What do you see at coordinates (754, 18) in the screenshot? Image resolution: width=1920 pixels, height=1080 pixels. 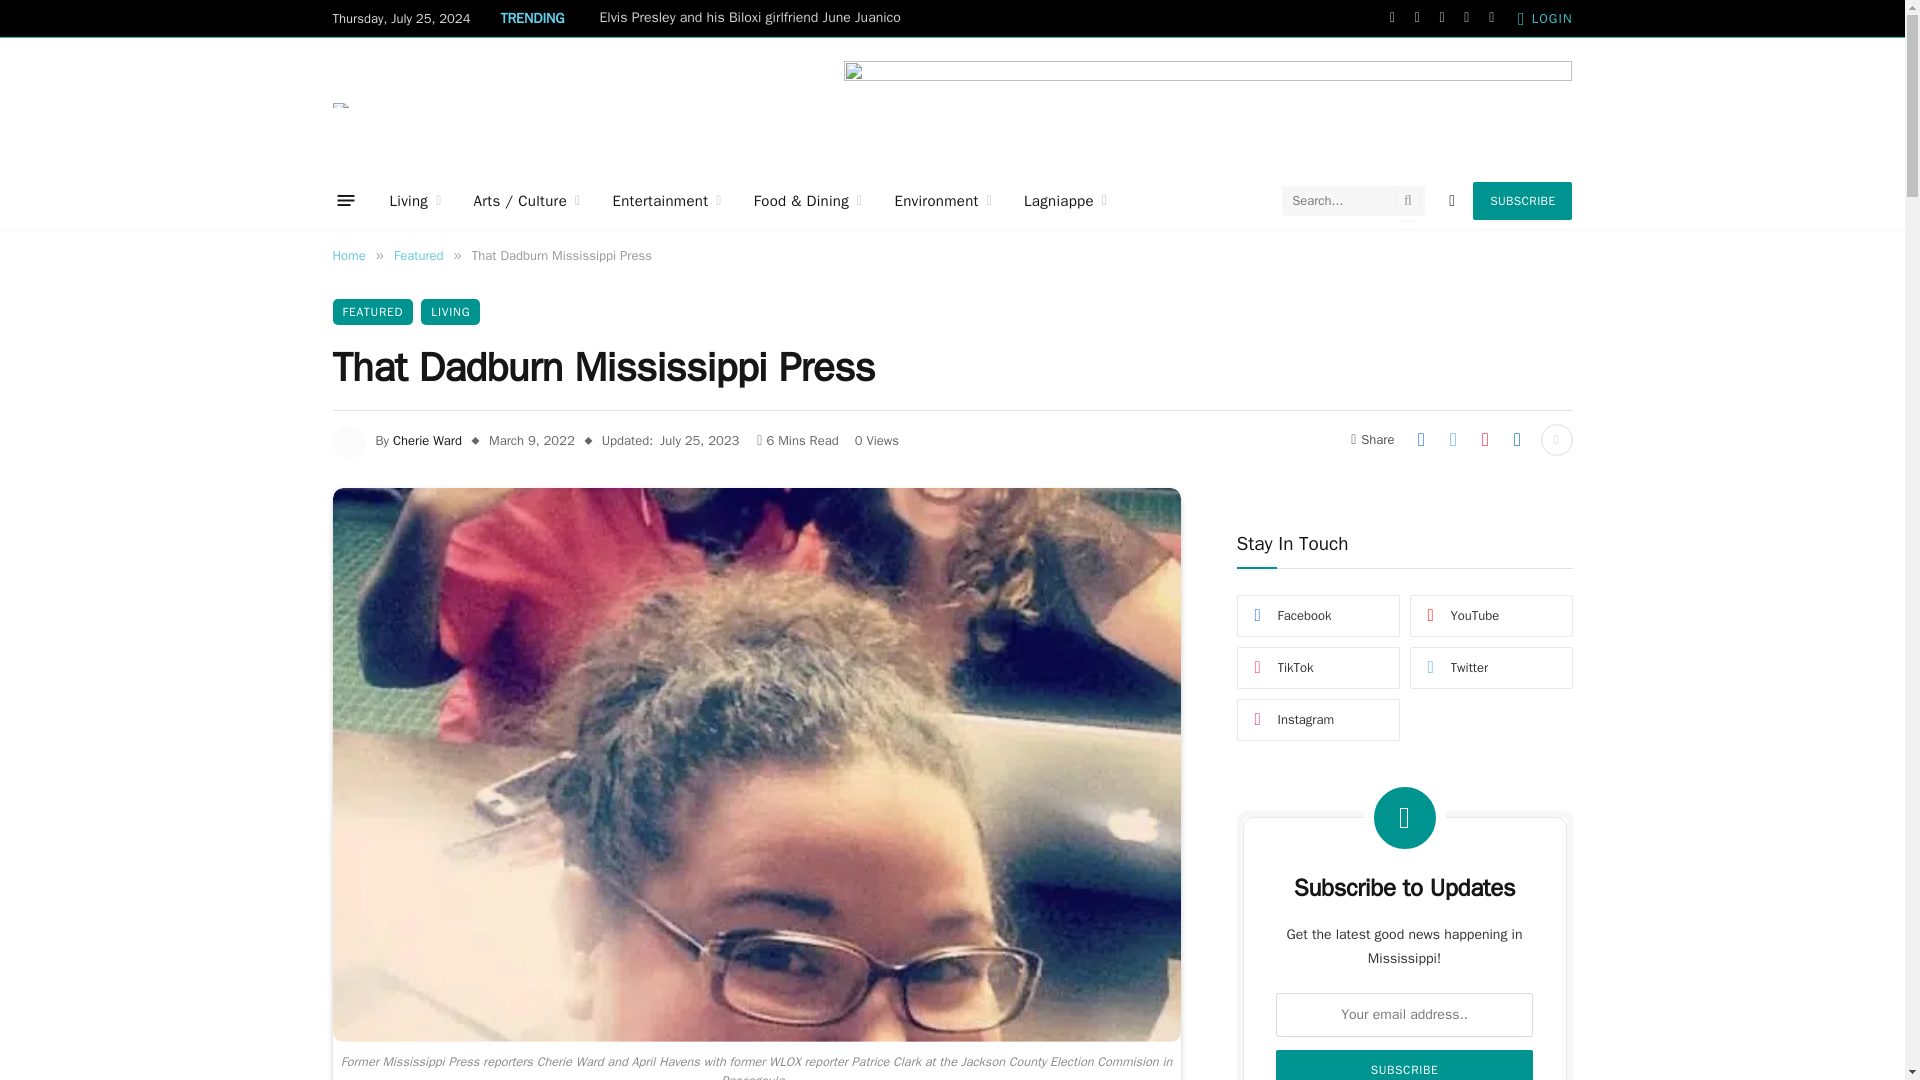 I see `Elvis Presley and his Biloxi girlfriend June Juanico` at bounding box center [754, 18].